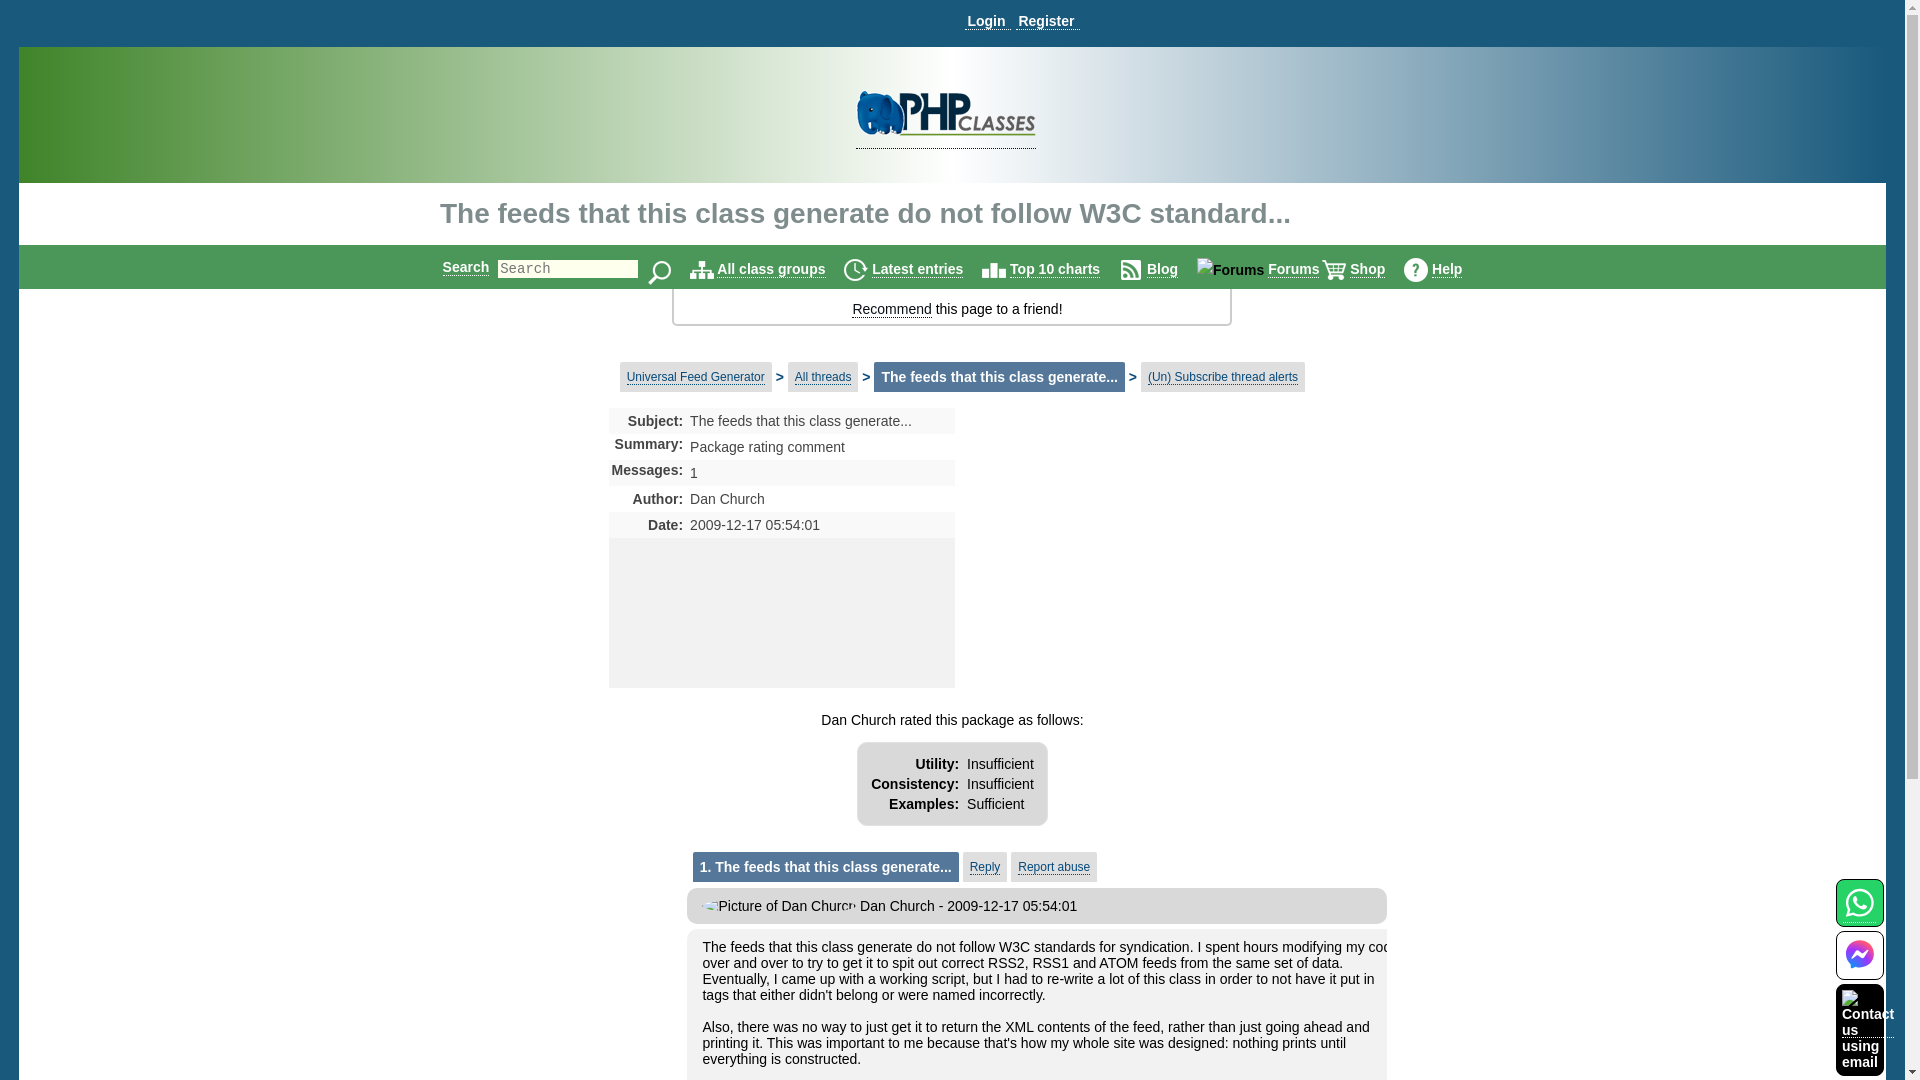 Image resolution: width=1920 pixels, height=1080 pixels. What do you see at coordinates (1054, 269) in the screenshot?
I see `Top 10 charts` at bounding box center [1054, 269].